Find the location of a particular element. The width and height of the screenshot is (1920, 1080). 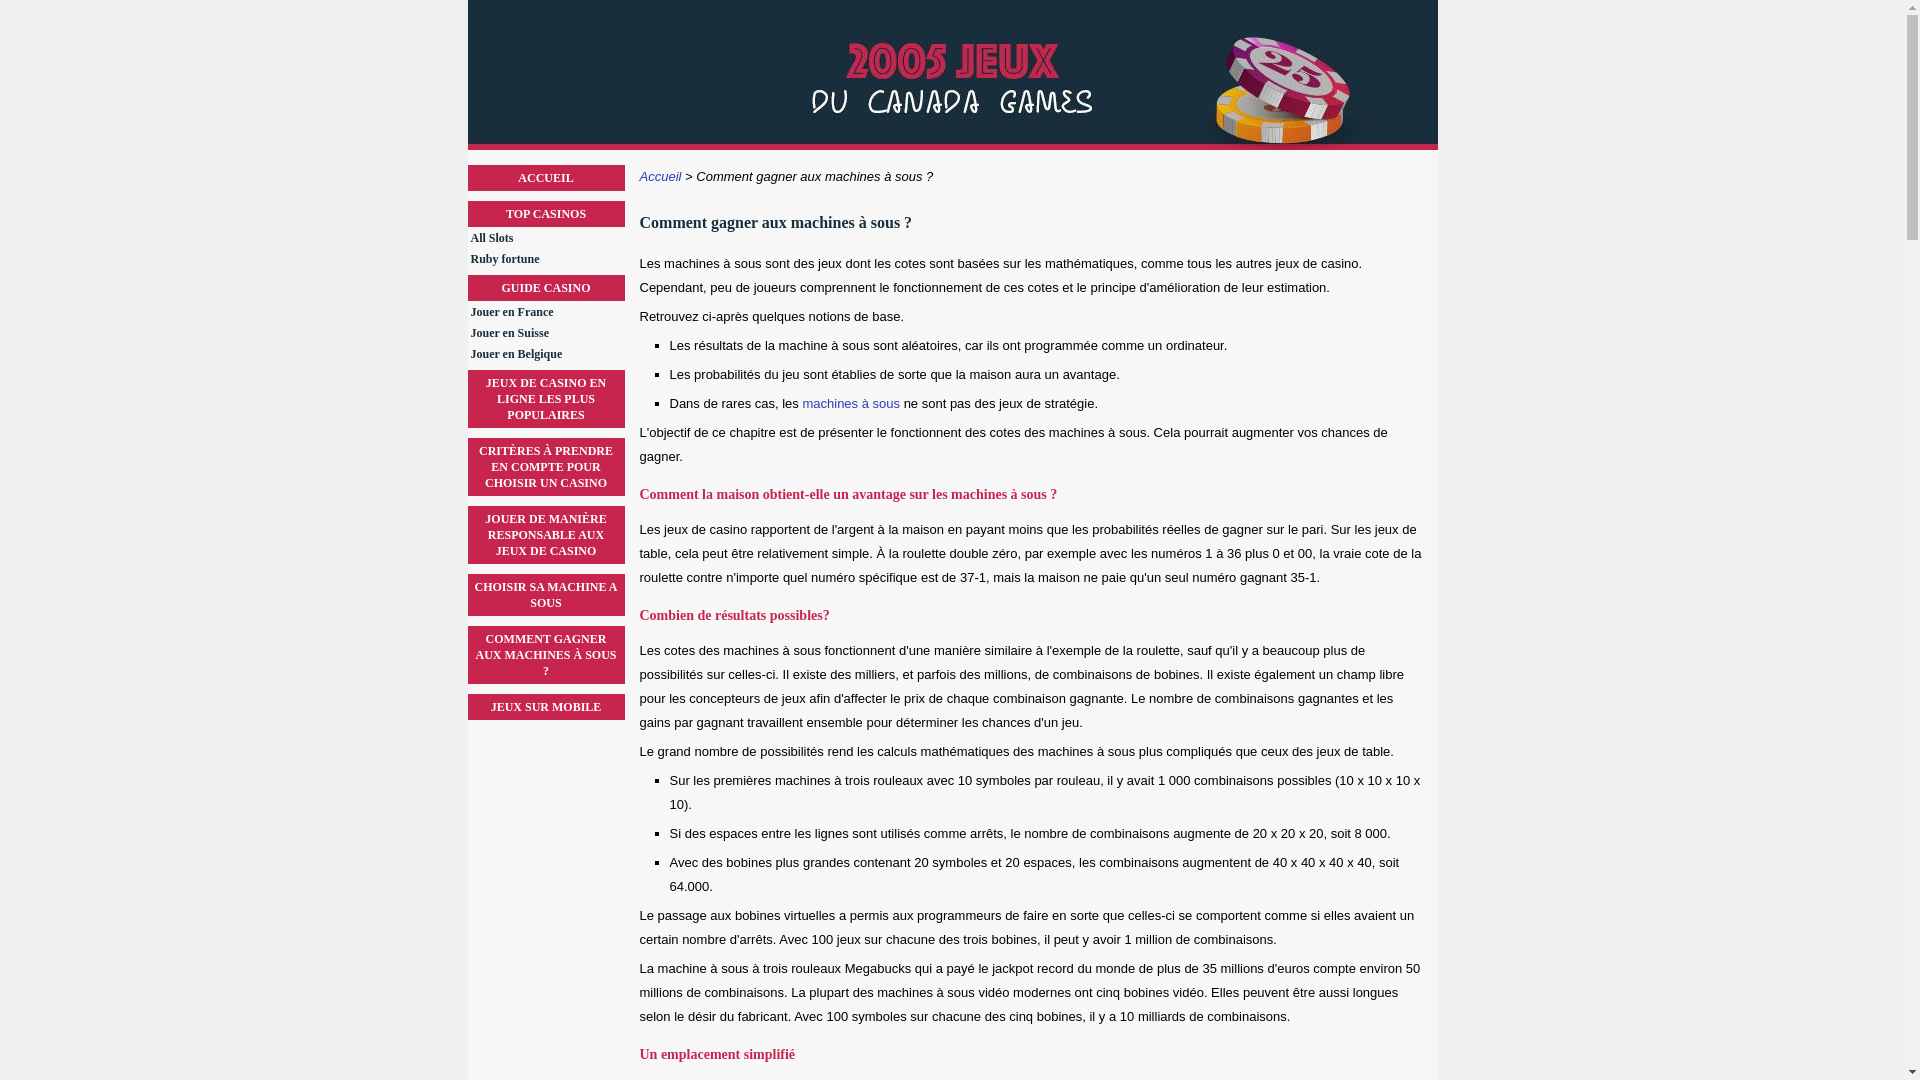

GUIDE CASINO is located at coordinates (546, 288).